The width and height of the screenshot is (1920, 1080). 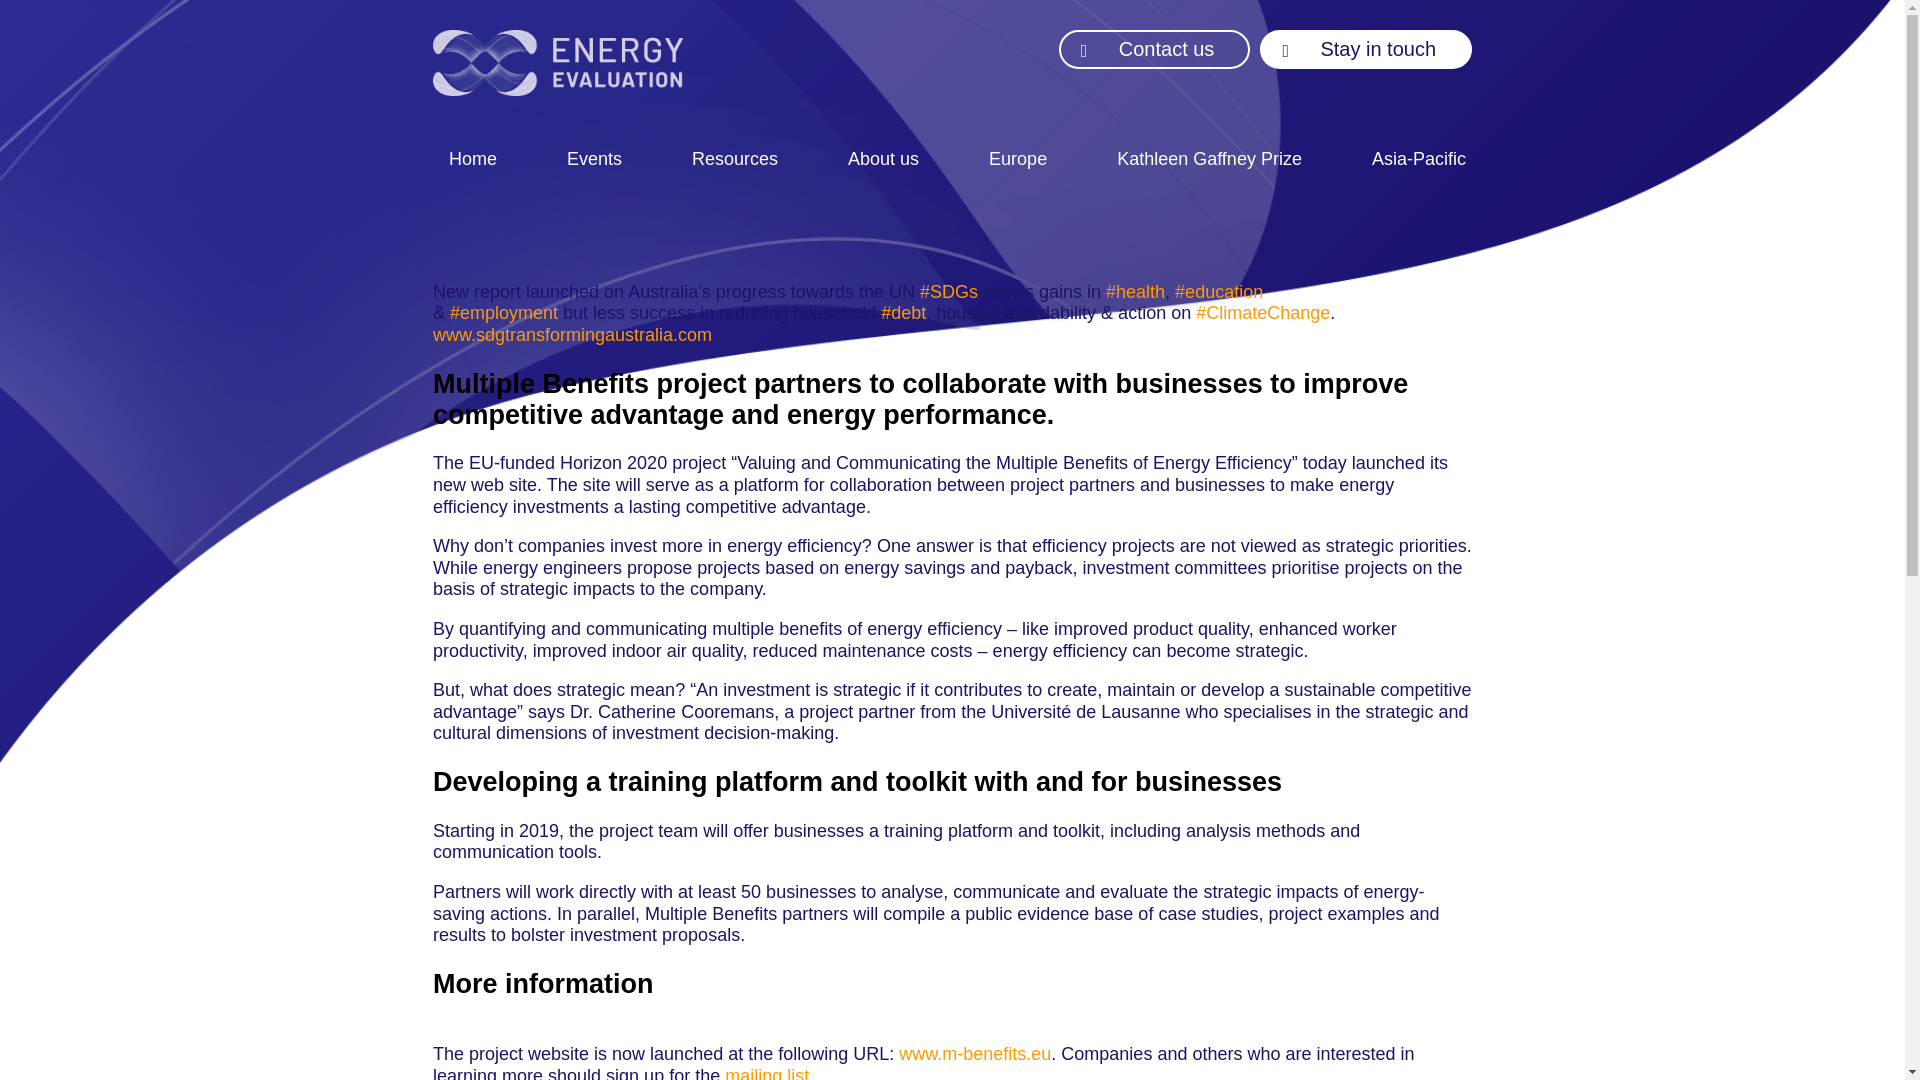 I want to click on Events, so click(x=594, y=159).